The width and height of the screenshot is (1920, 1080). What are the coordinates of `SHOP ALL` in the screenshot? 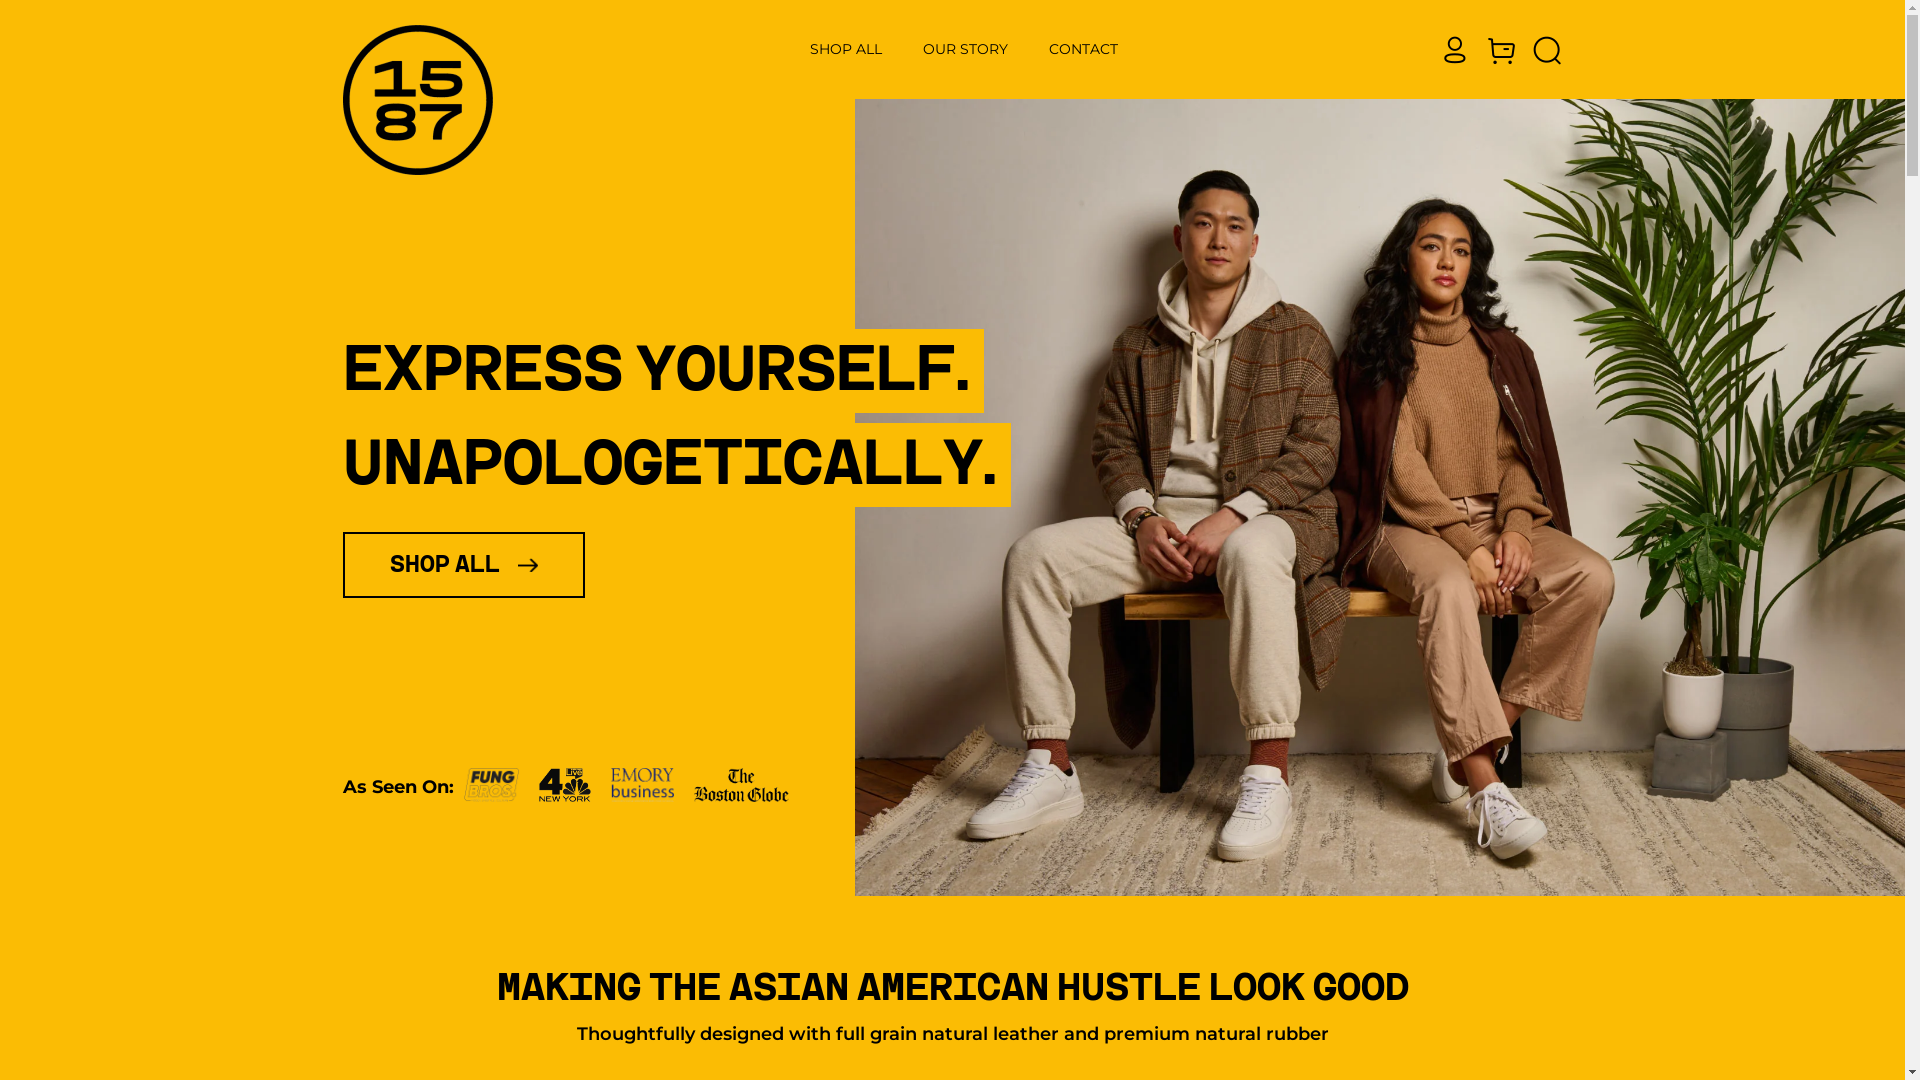 It's located at (846, 50).